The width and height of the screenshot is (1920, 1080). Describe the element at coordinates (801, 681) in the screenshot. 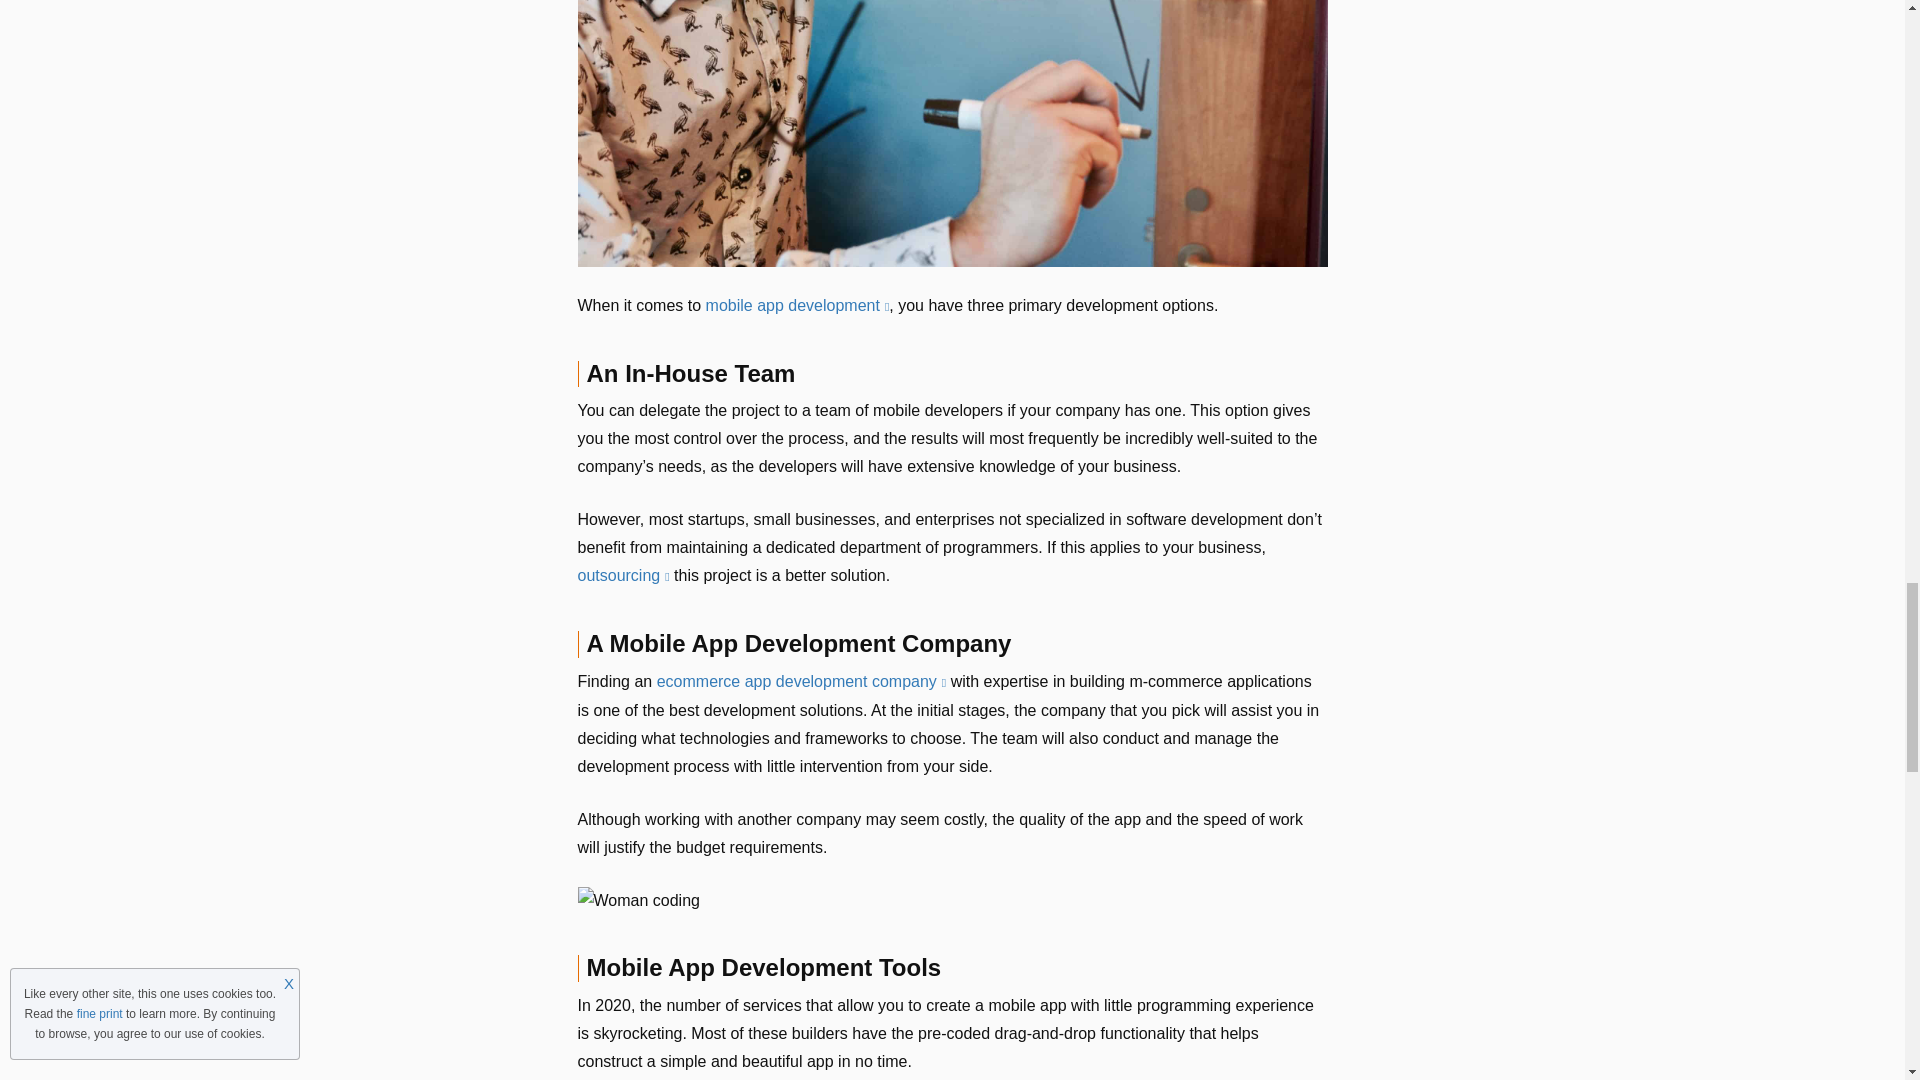

I see `ecommerce app development company` at that location.